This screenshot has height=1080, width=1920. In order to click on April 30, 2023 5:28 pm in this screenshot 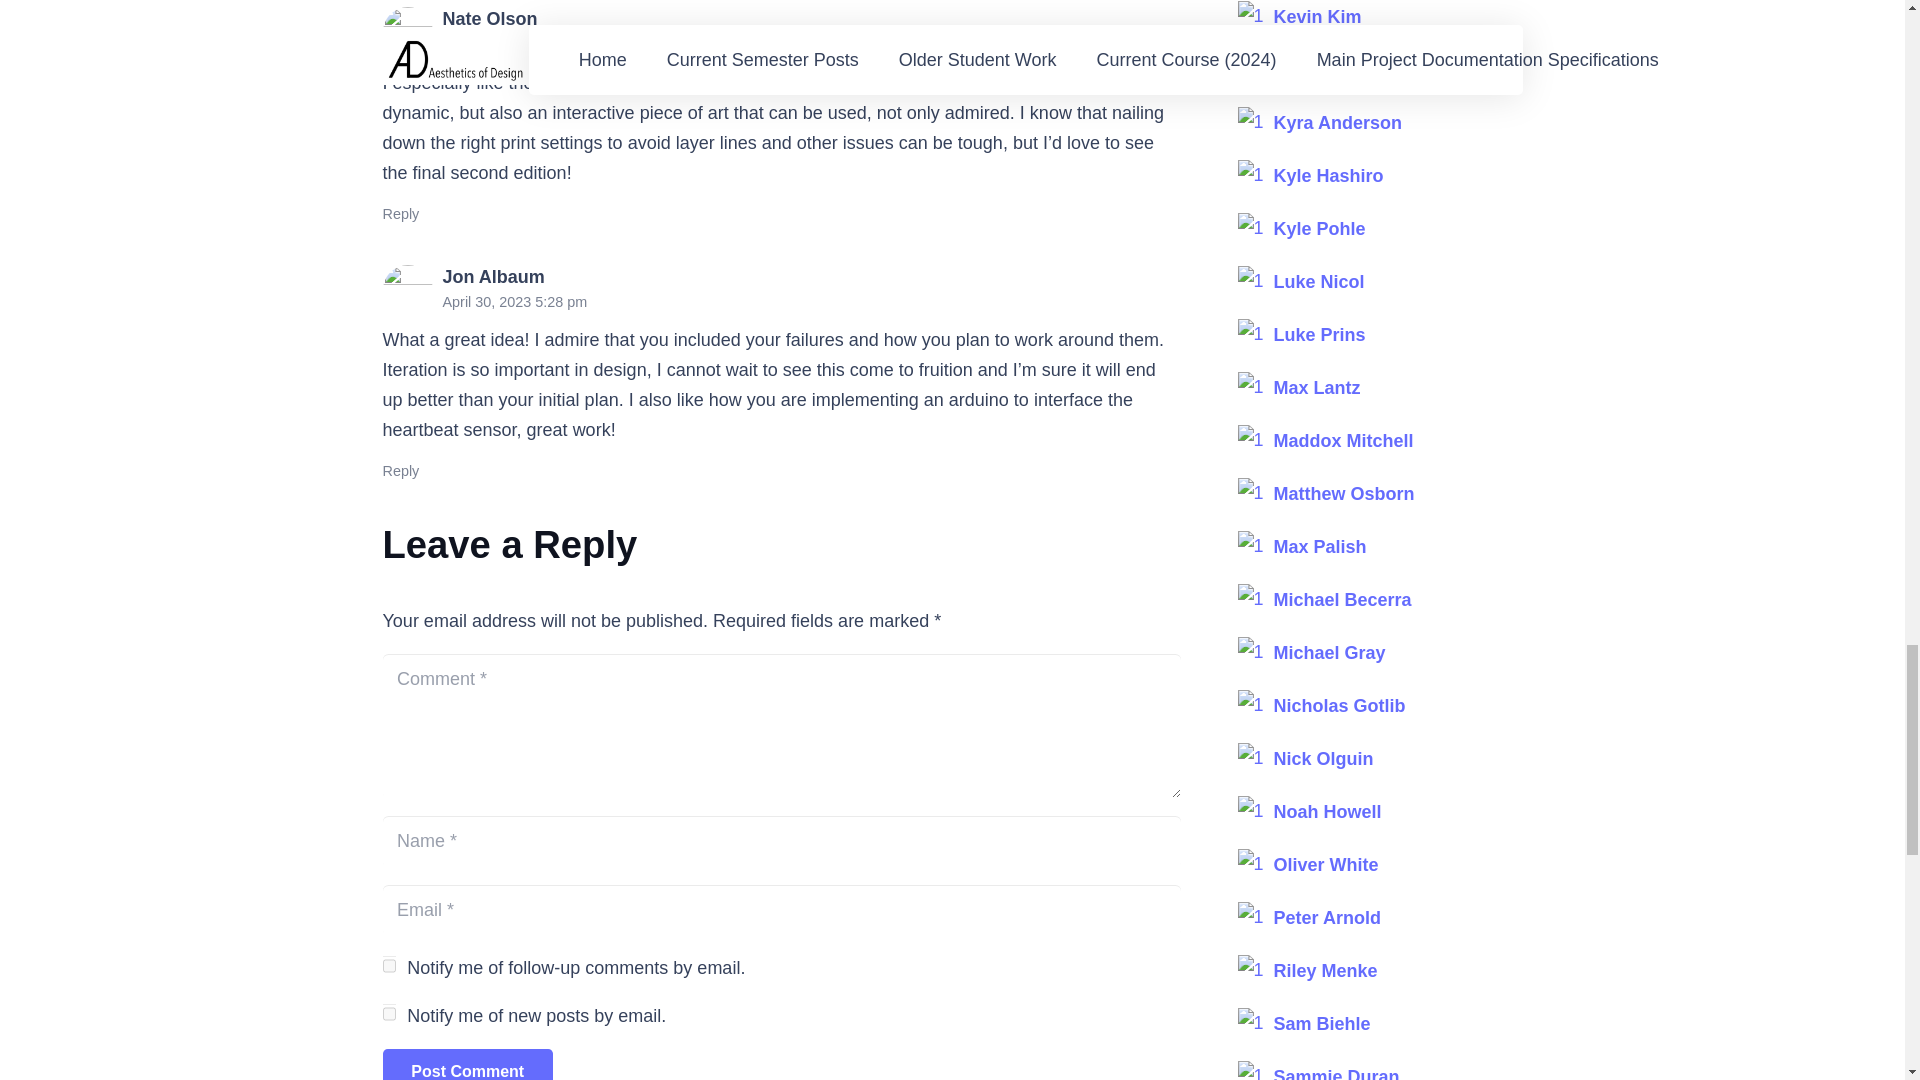, I will do `click(514, 301)`.